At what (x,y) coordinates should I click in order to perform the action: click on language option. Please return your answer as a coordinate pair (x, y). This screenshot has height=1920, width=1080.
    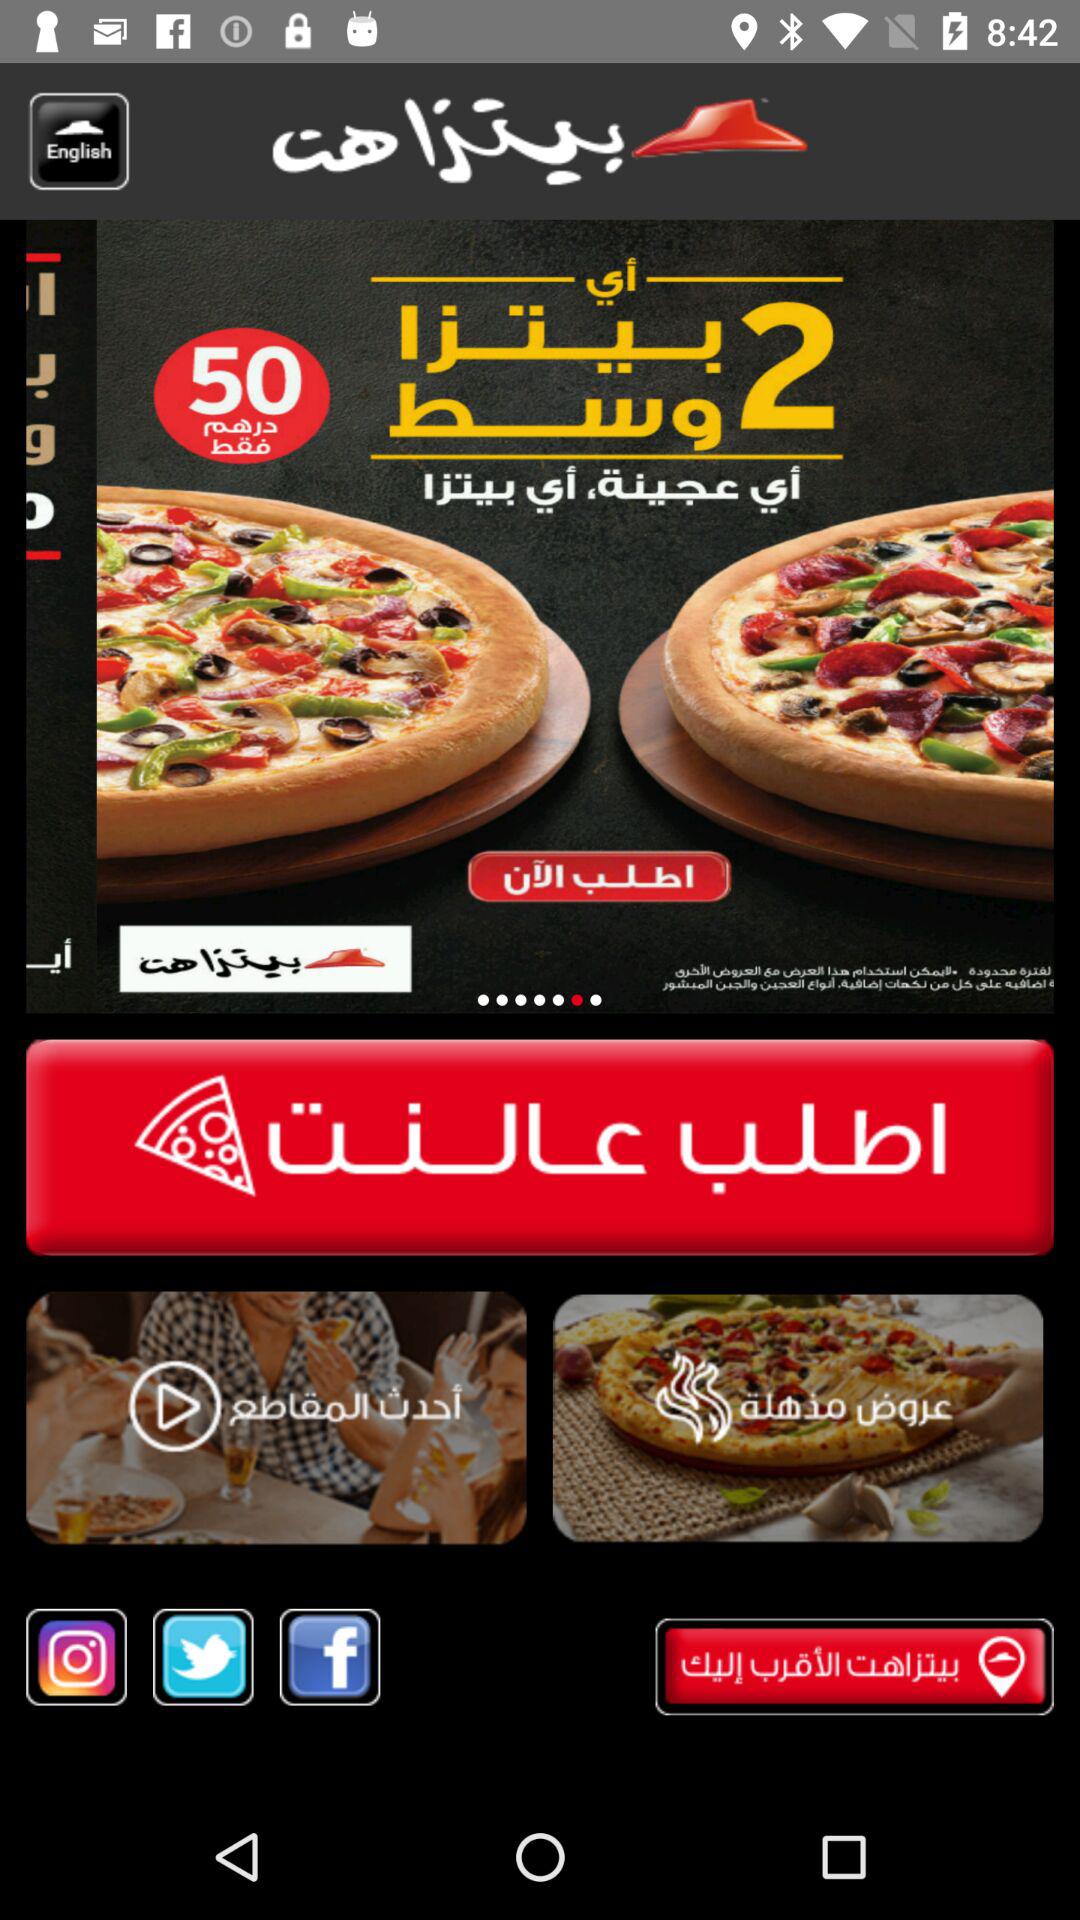
    Looking at the image, I should click on (78, 141).